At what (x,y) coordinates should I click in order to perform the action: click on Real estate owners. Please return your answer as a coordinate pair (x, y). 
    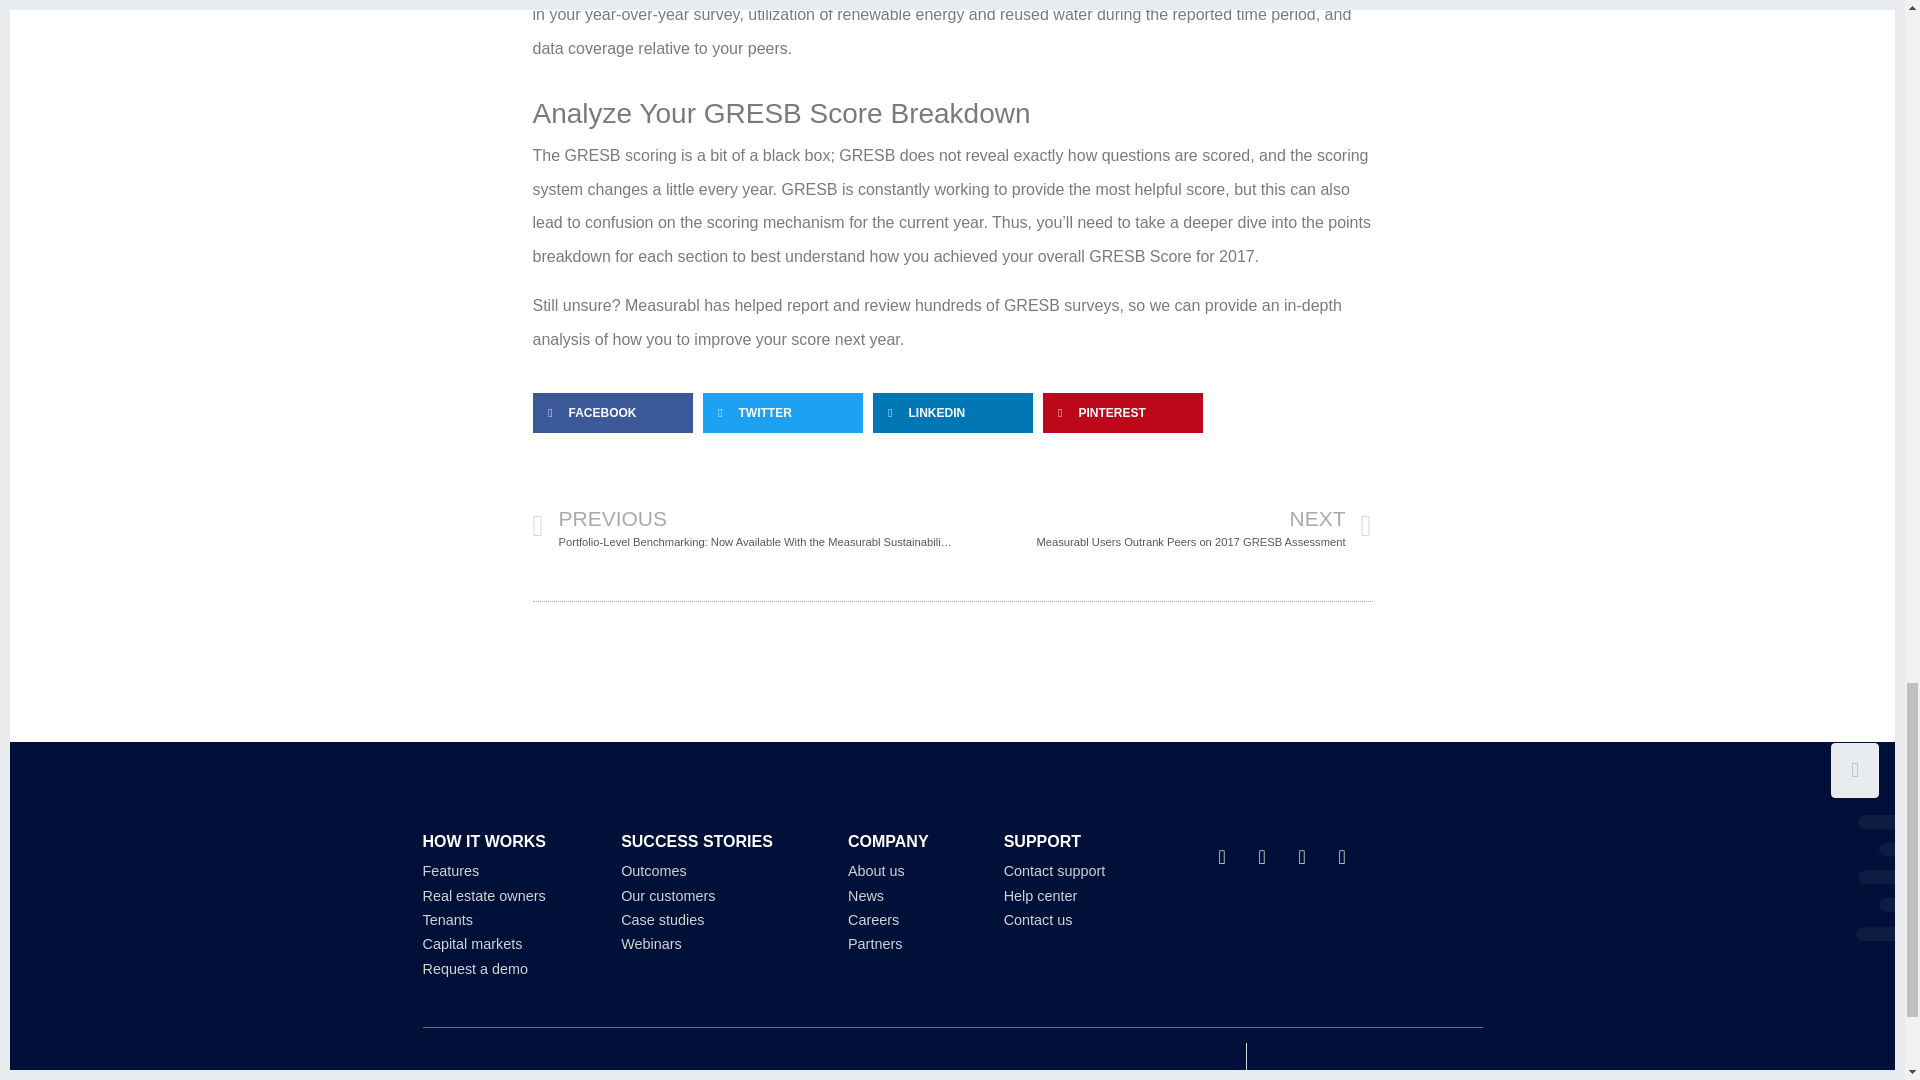
    Looking at the image, I should click on (484, 895).